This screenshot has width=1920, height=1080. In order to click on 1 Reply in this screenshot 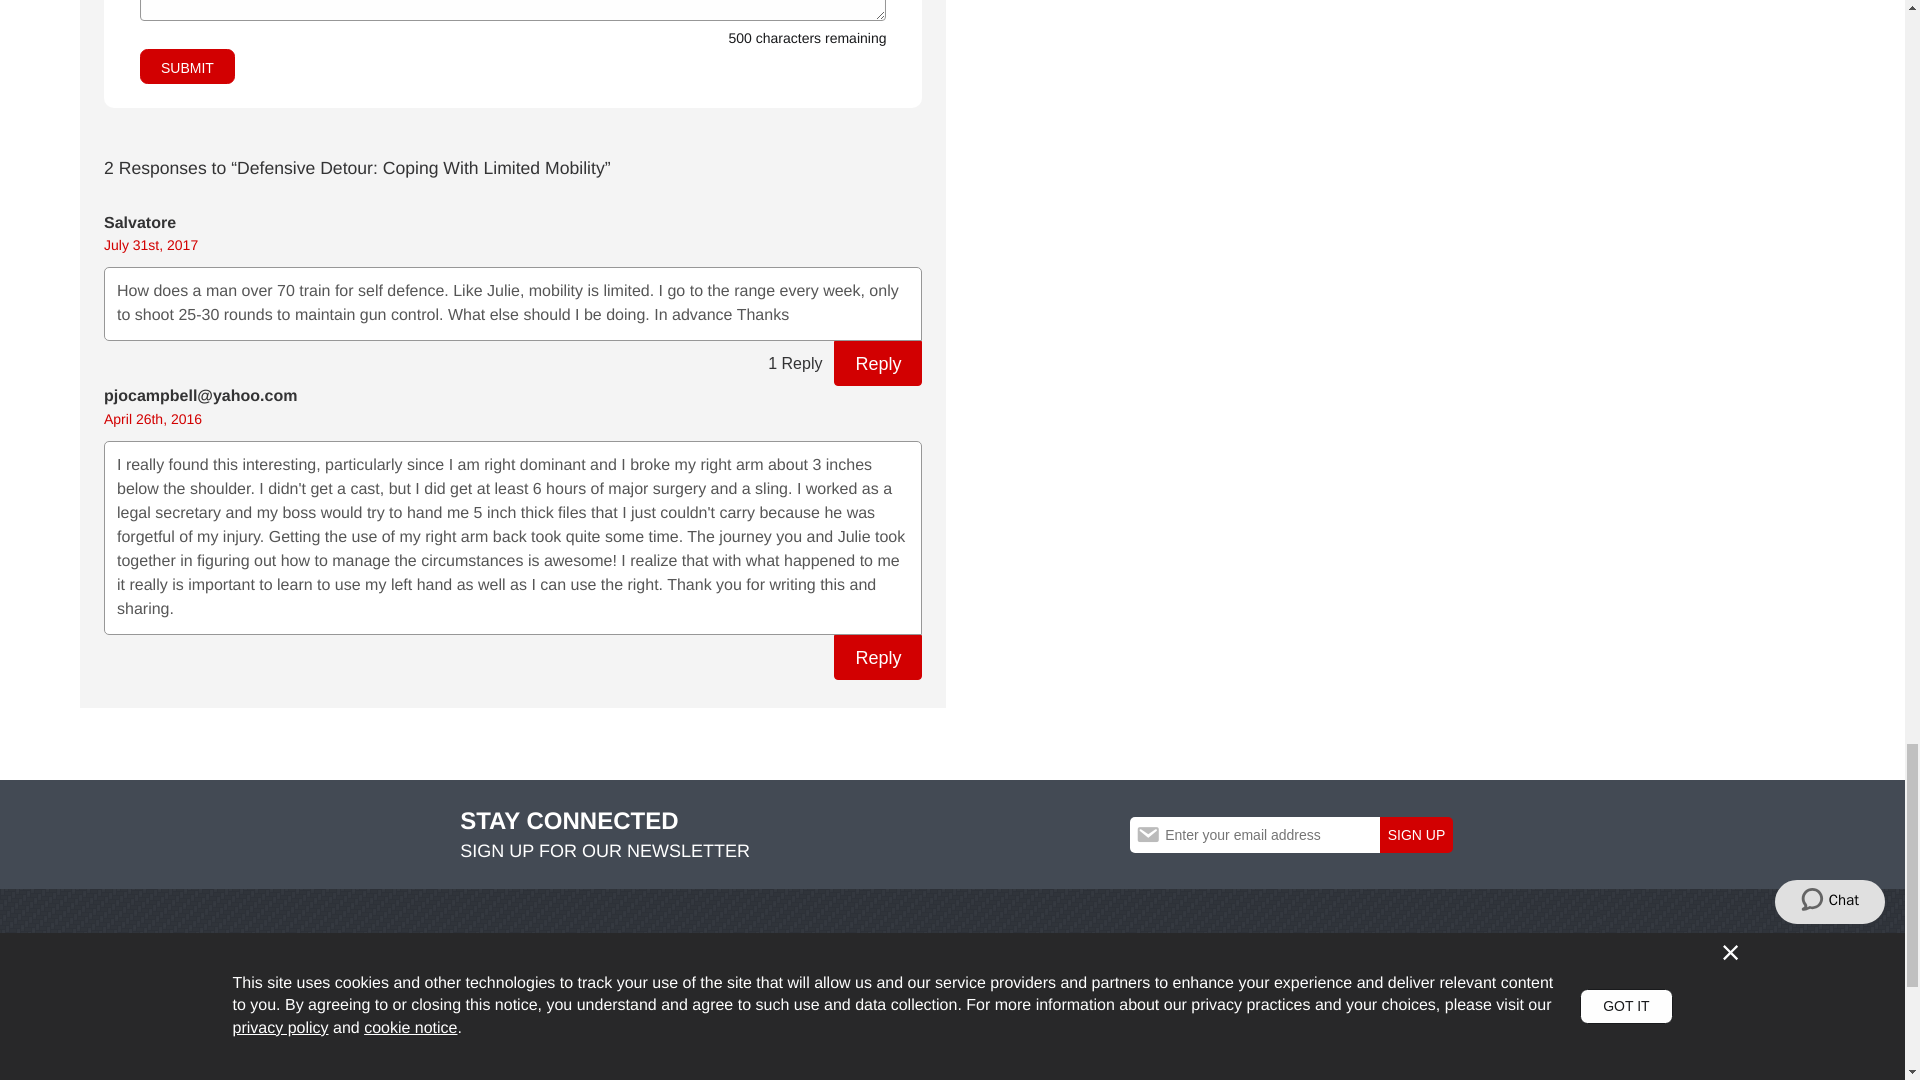, I will do `click(794, 363)`.